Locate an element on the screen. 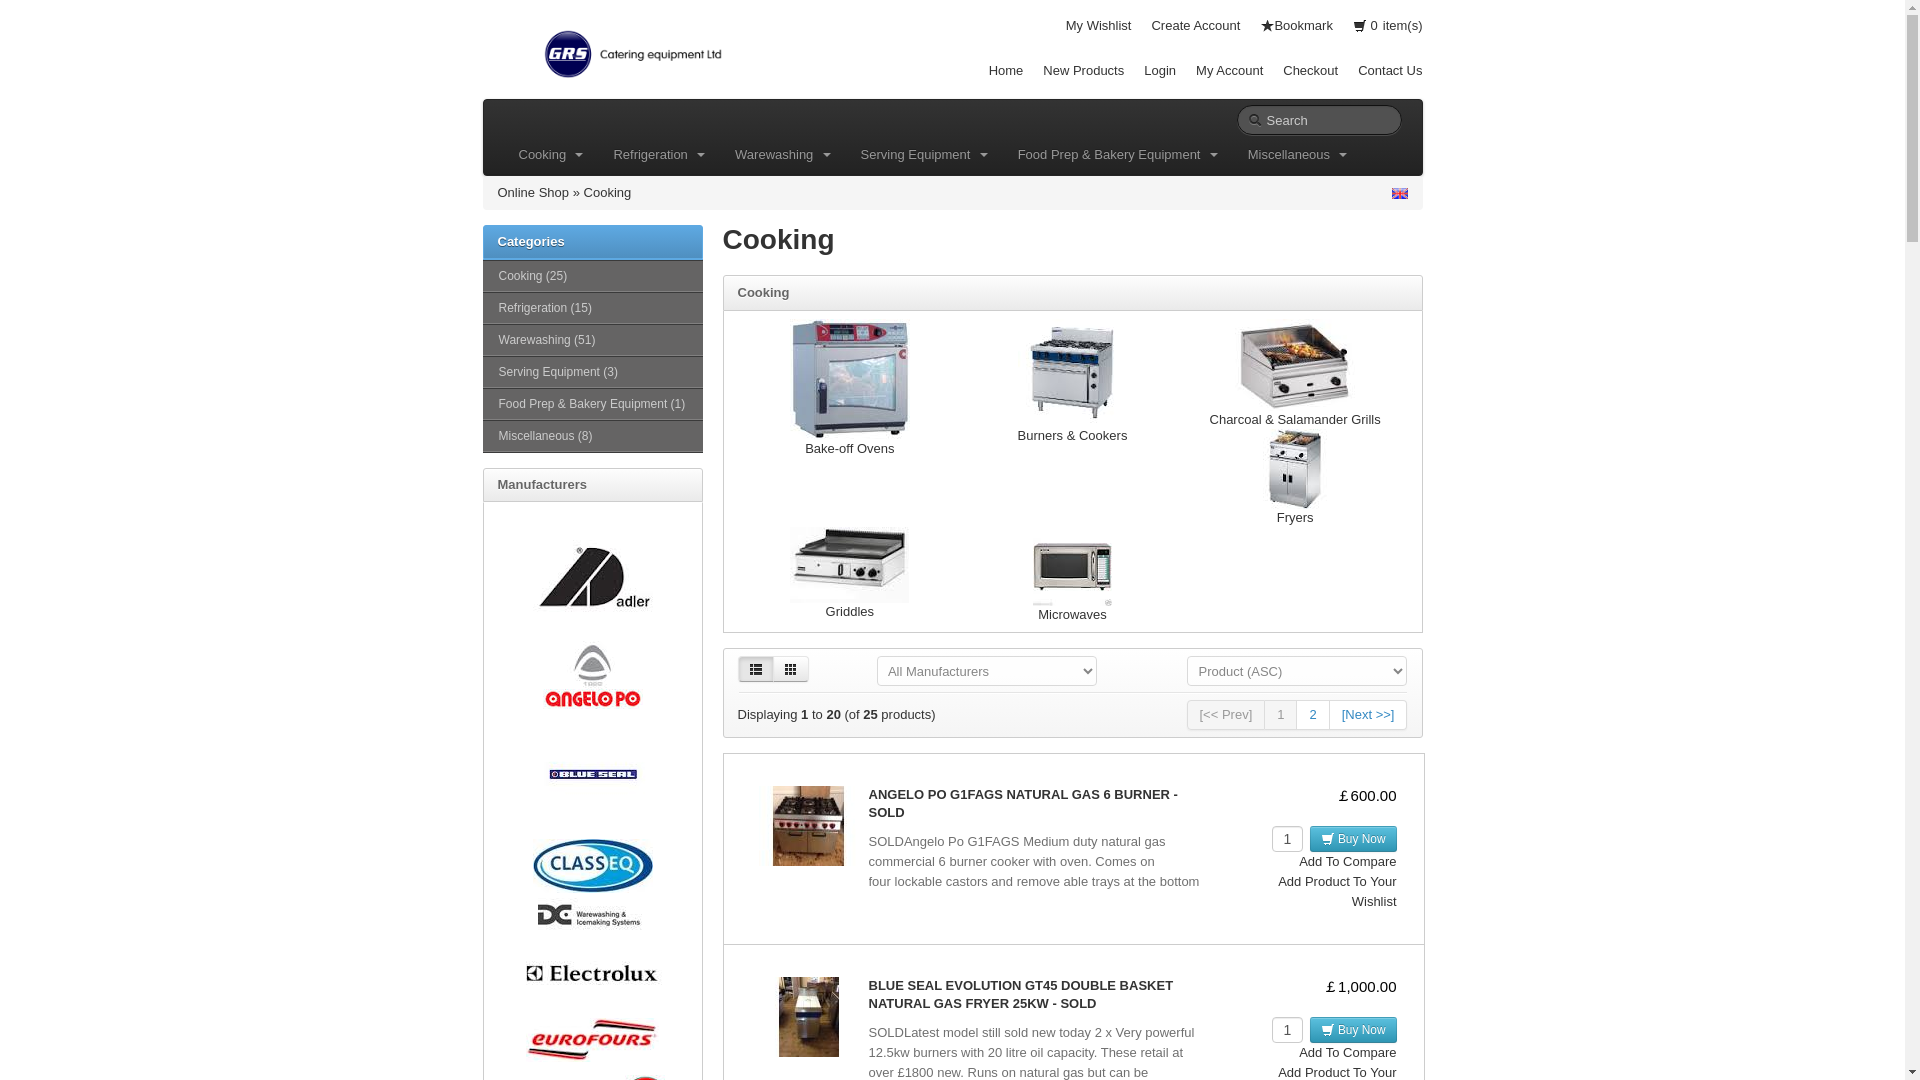 The image size is (1920, 1080). GRS Catering Equipment is located at coordinates (631, 50).